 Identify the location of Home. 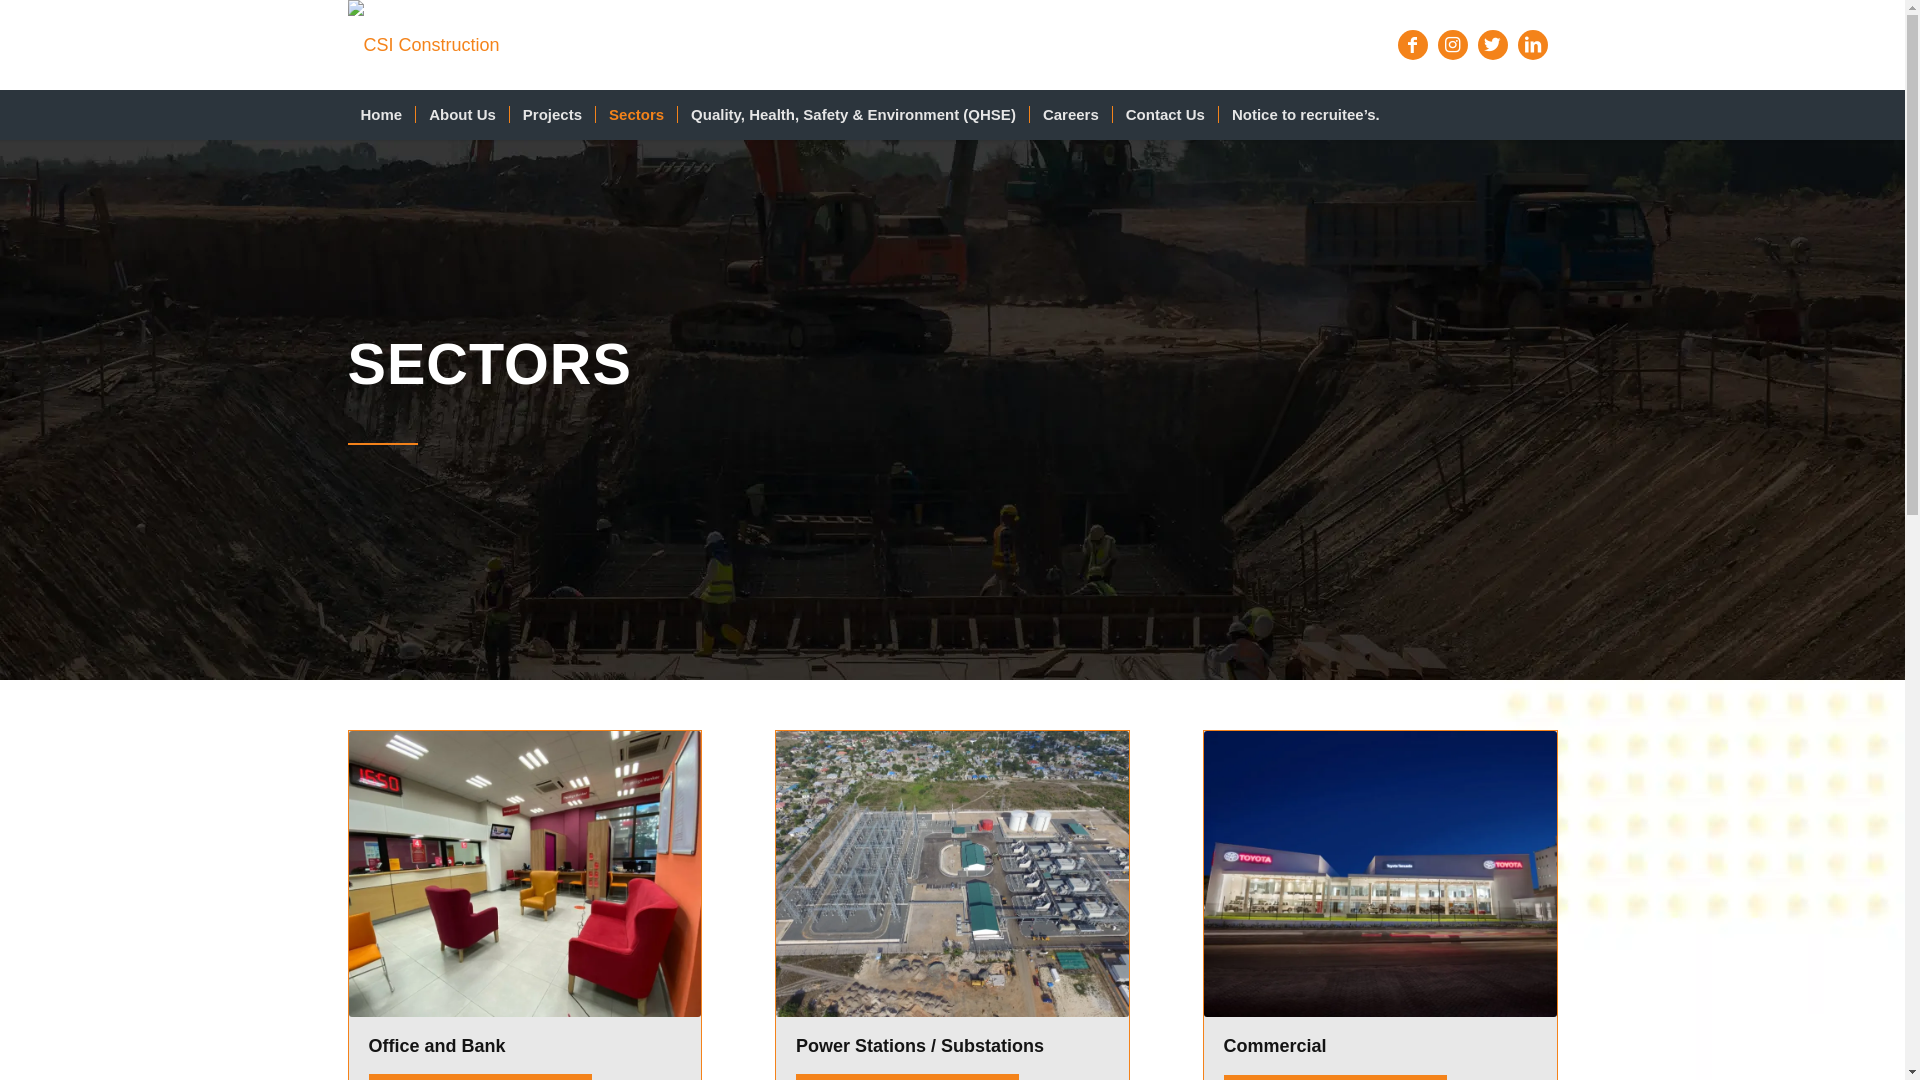
(382, 115).